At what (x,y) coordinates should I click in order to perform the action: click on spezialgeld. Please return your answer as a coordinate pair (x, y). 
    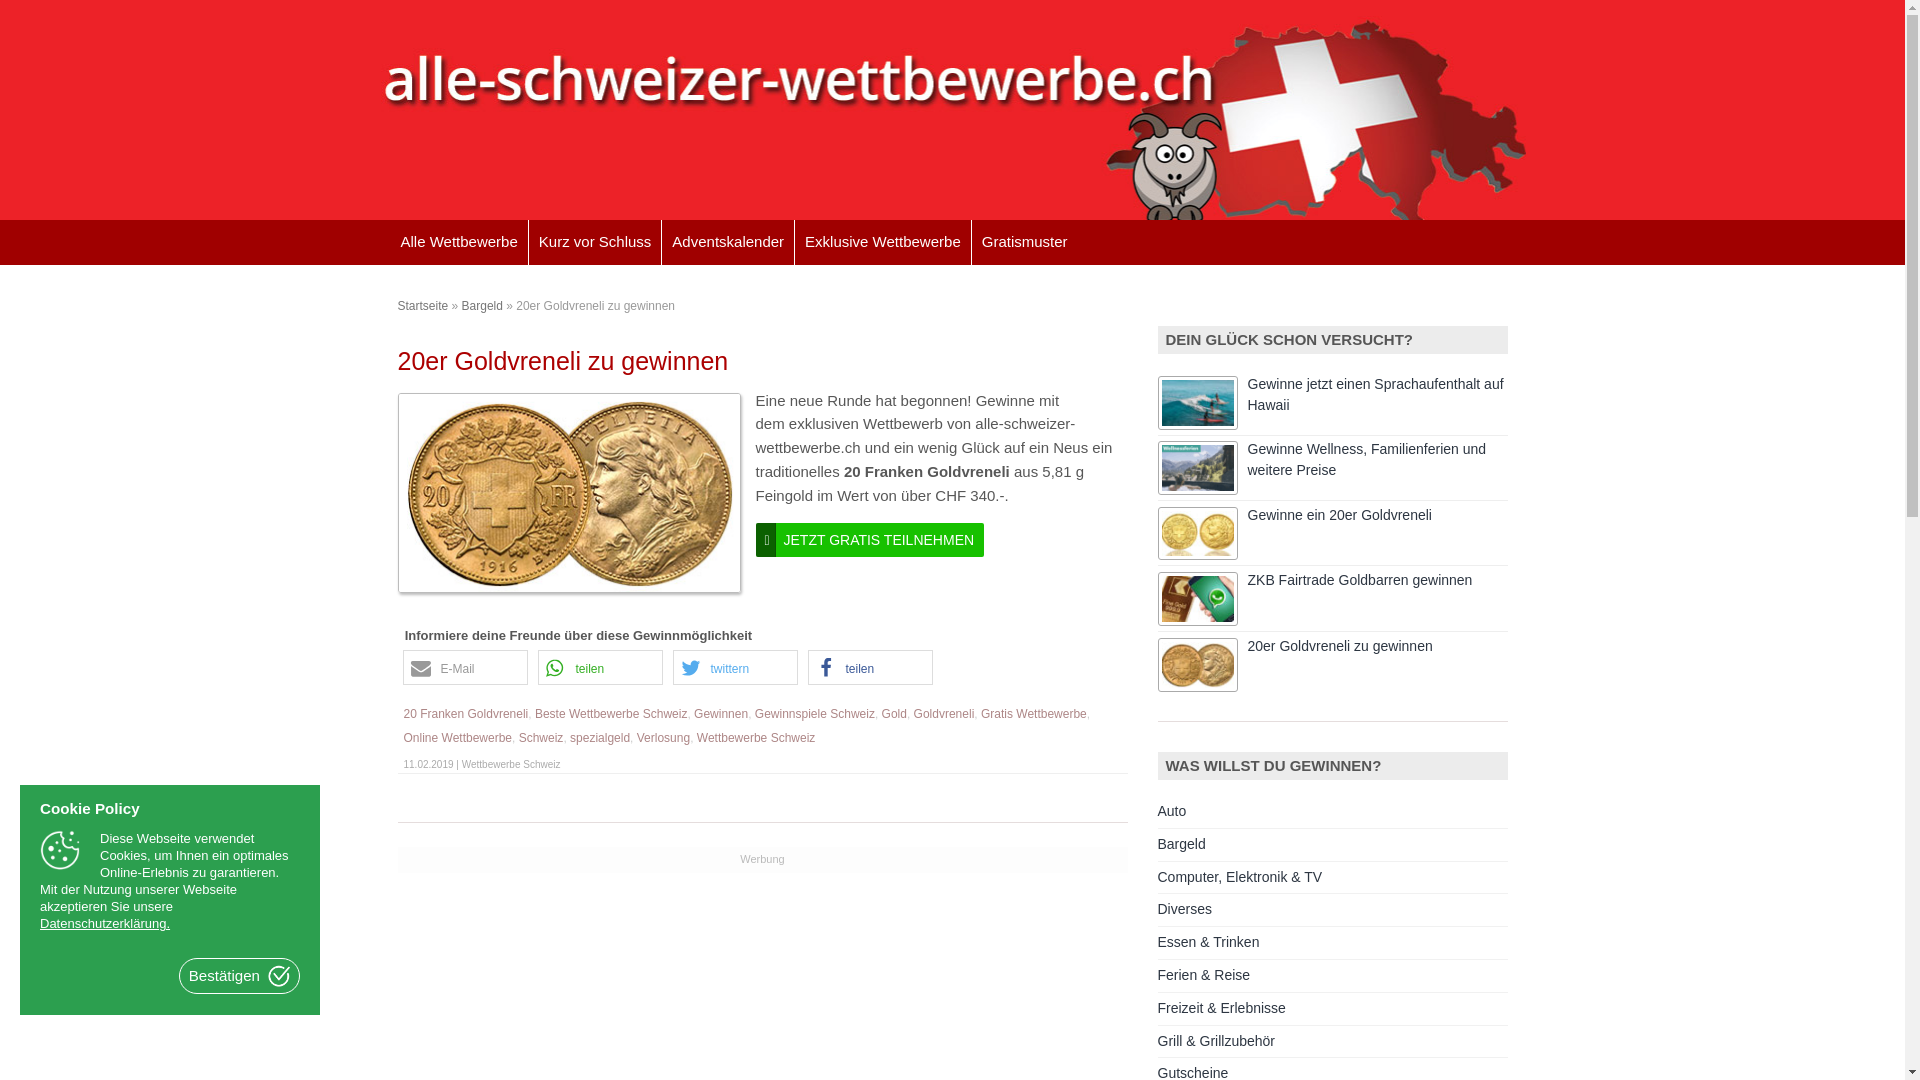
    Looking at the image, I should click on (600, 738).